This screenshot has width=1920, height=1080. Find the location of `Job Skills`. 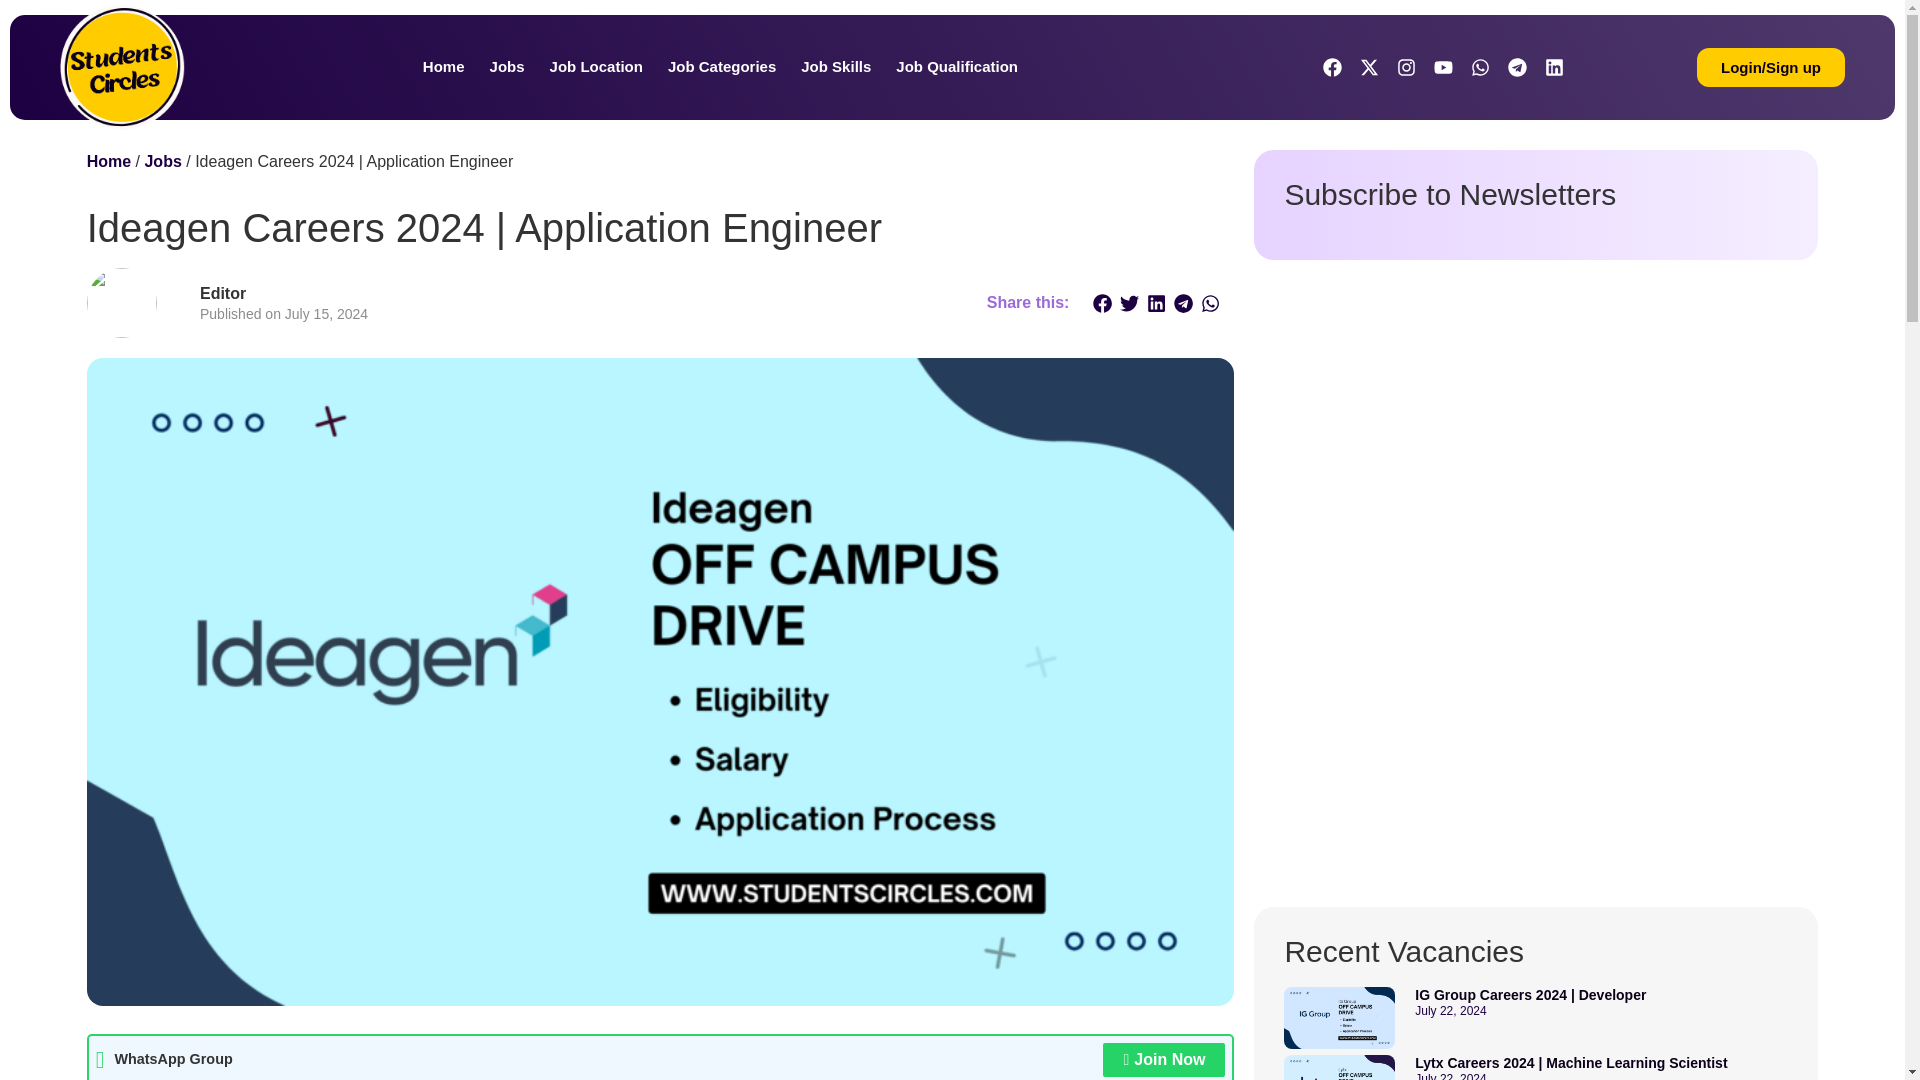

Job Skills is located at coordinates (836, 66).